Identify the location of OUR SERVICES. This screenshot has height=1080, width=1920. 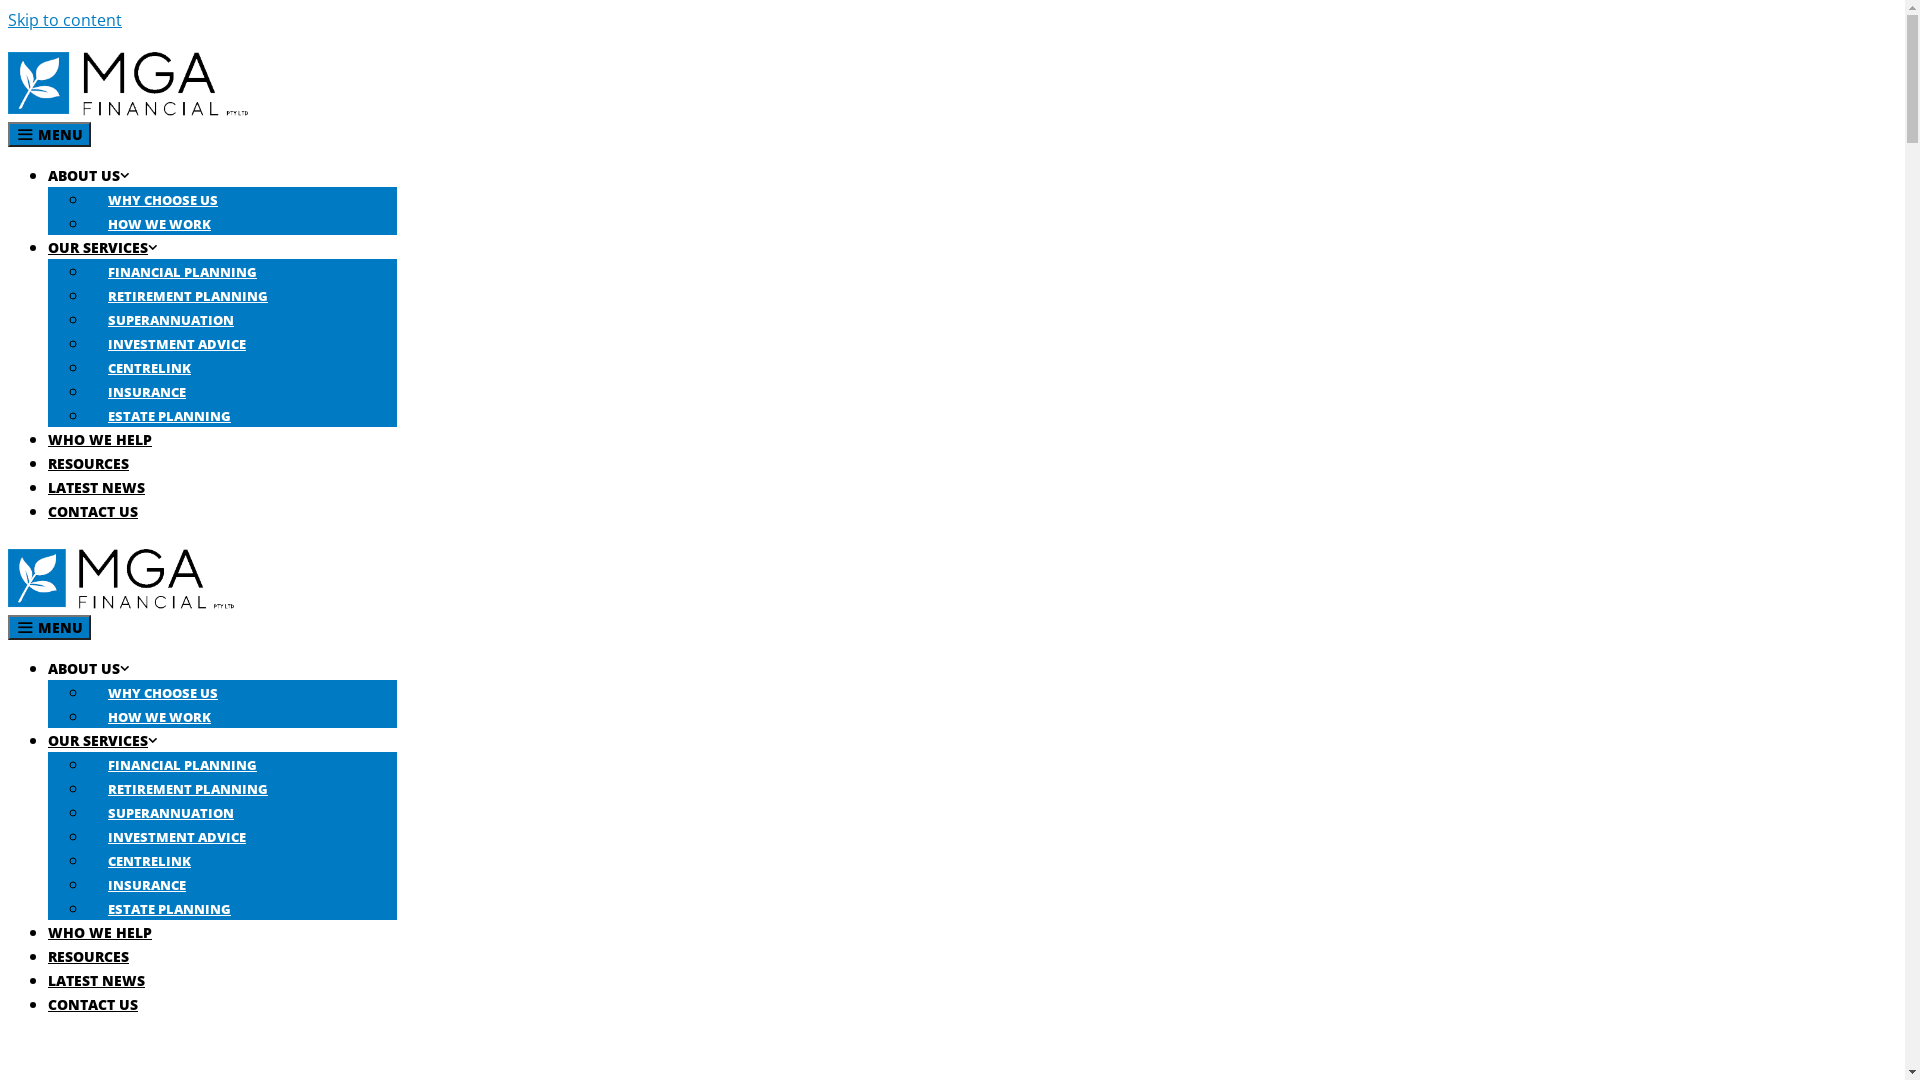
(104, 740).